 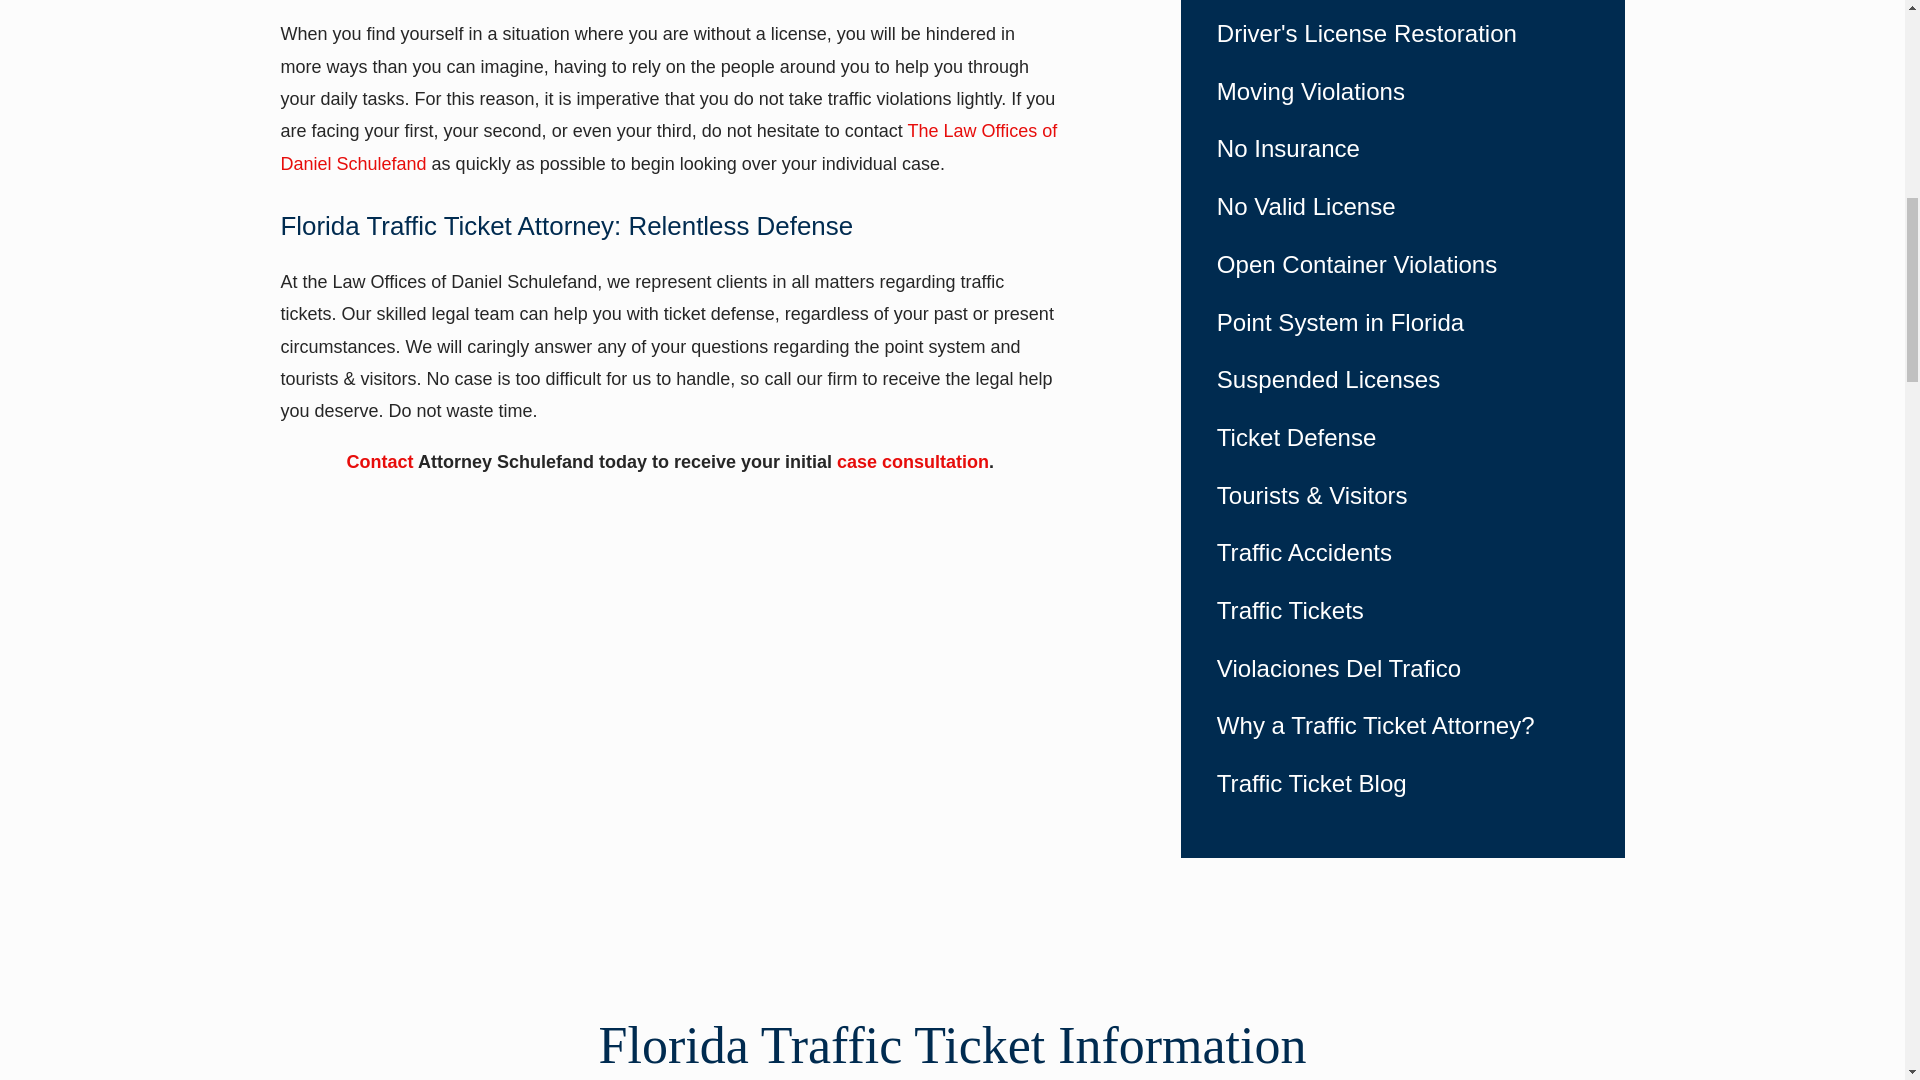 I want to click on case consultation, so click(x=912, y=462).